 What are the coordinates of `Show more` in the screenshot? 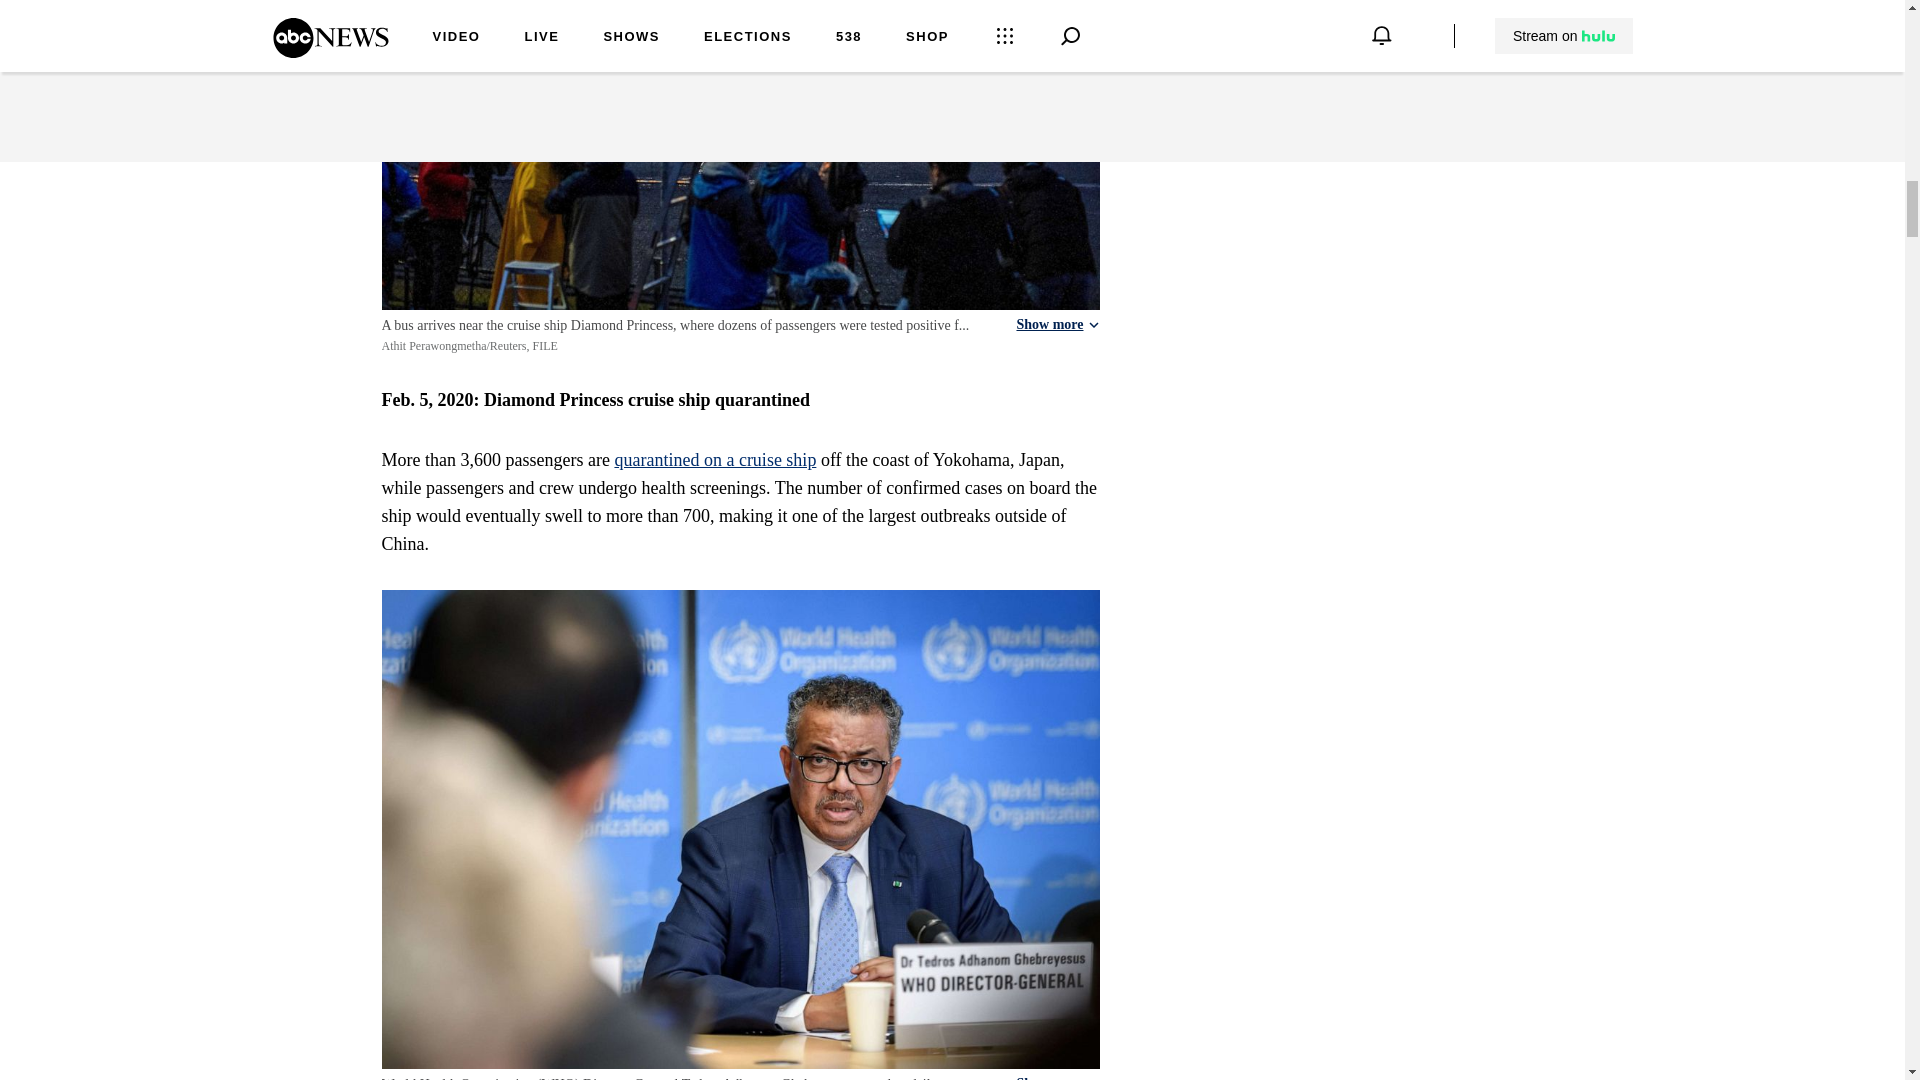 It's located at (1056, 324).